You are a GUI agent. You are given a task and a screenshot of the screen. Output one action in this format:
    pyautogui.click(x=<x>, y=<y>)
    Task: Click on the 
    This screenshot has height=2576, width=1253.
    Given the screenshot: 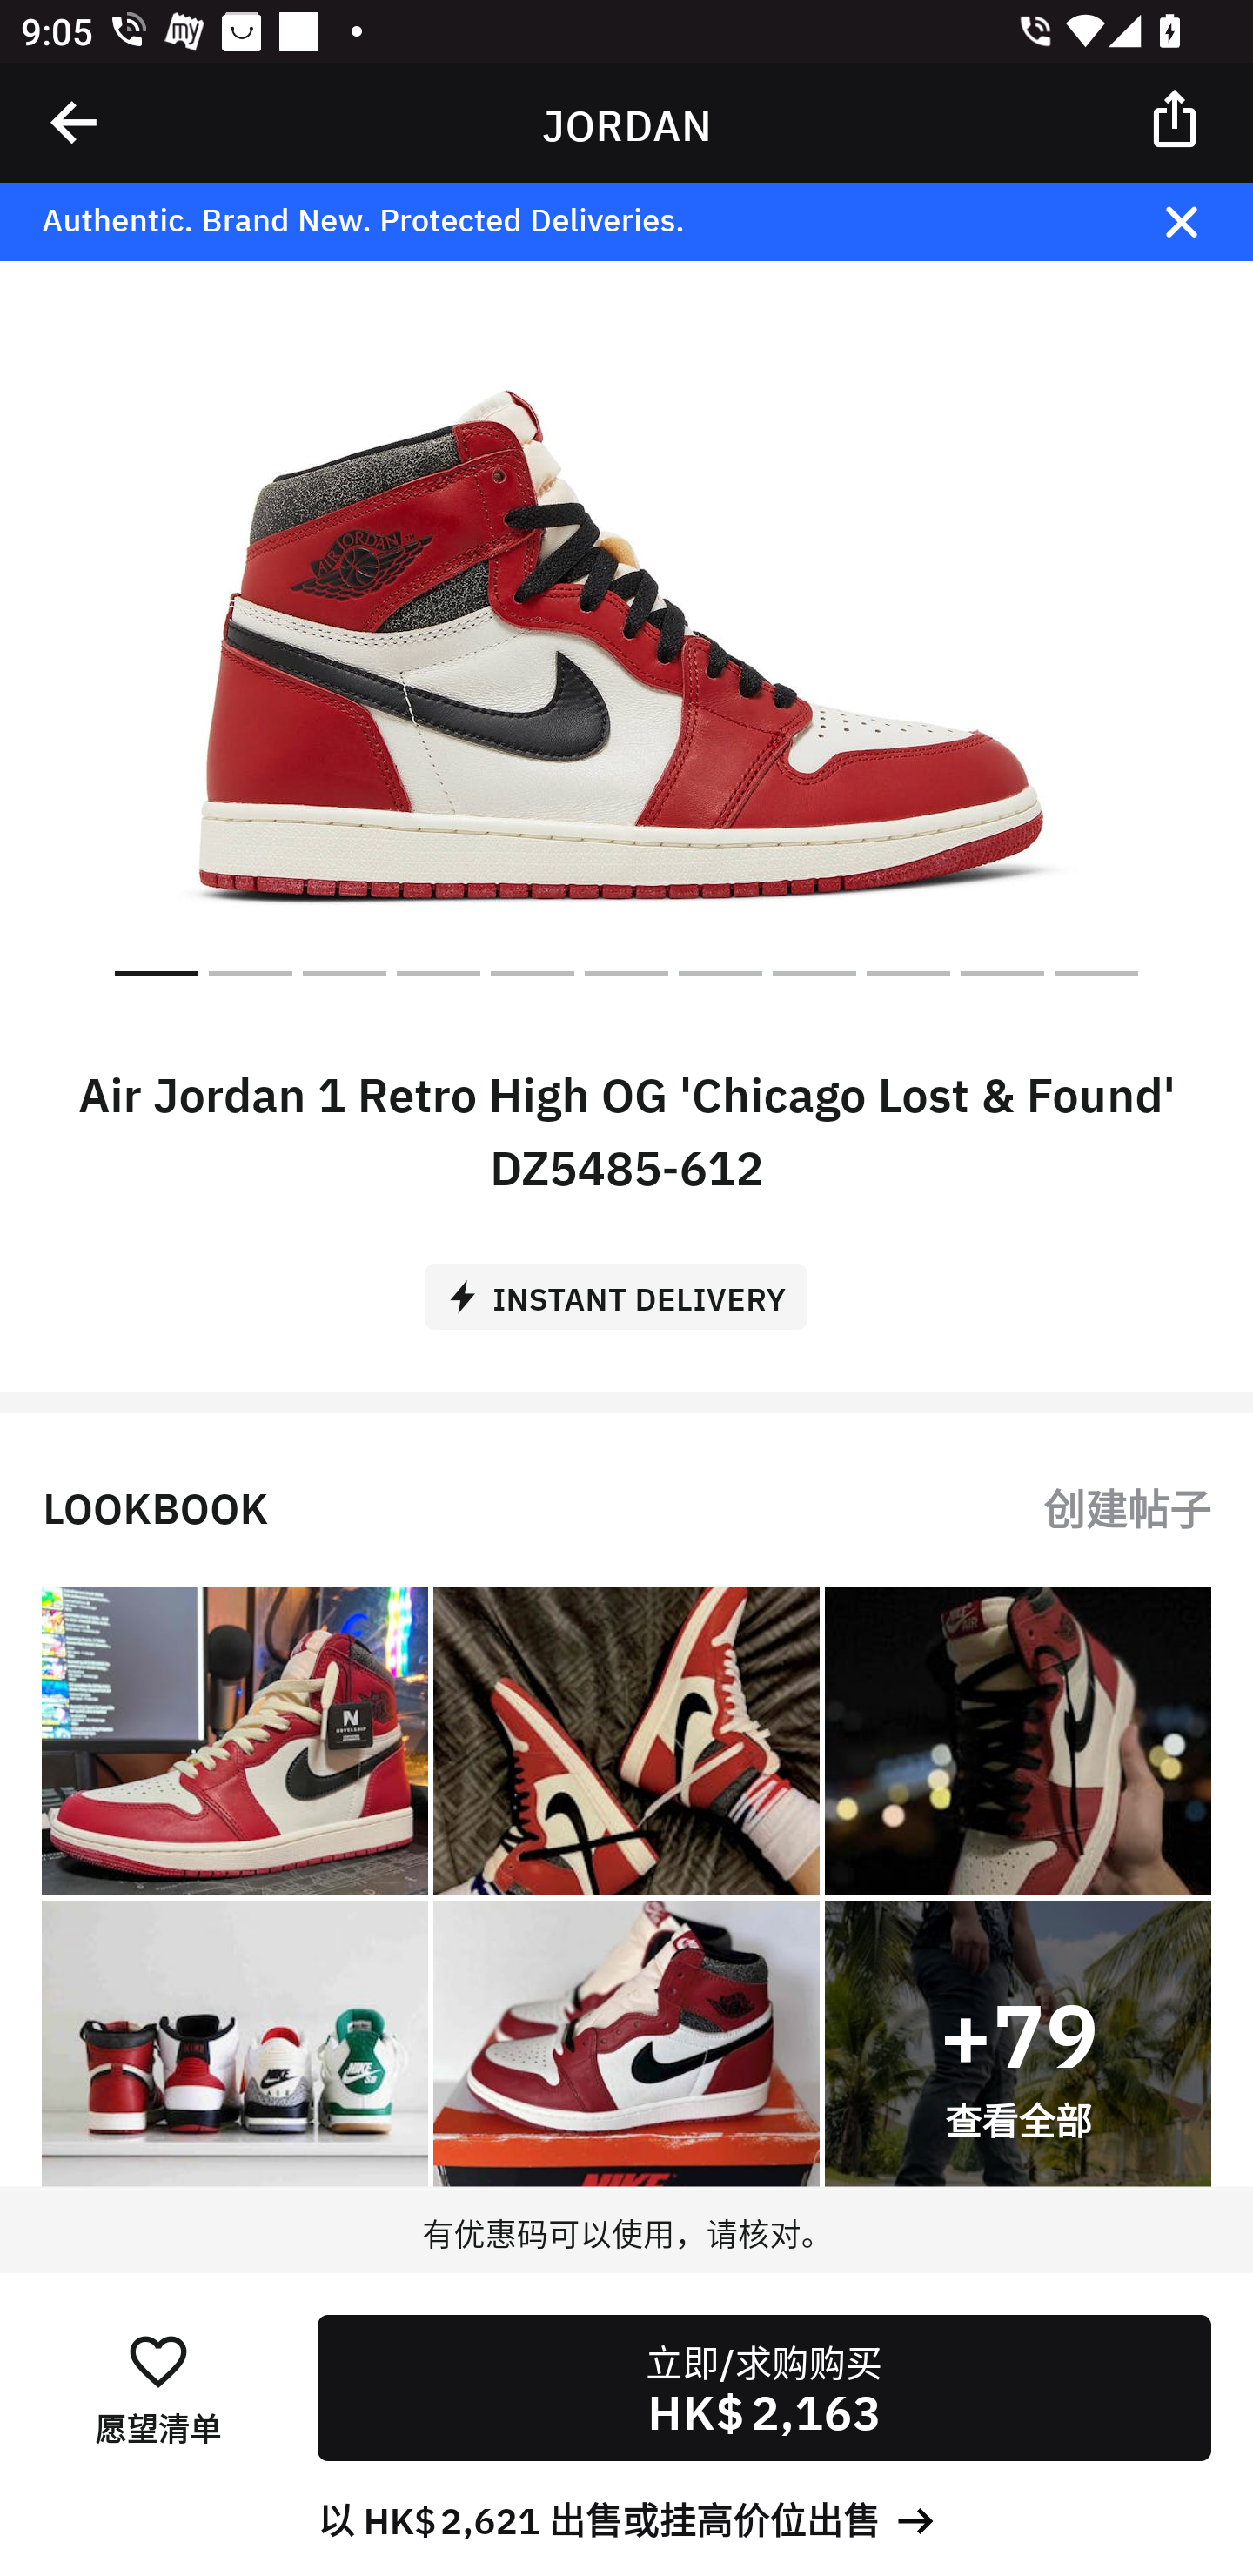 What is the action you would take?
    pyautogui.click(x=1203, y=221)
    